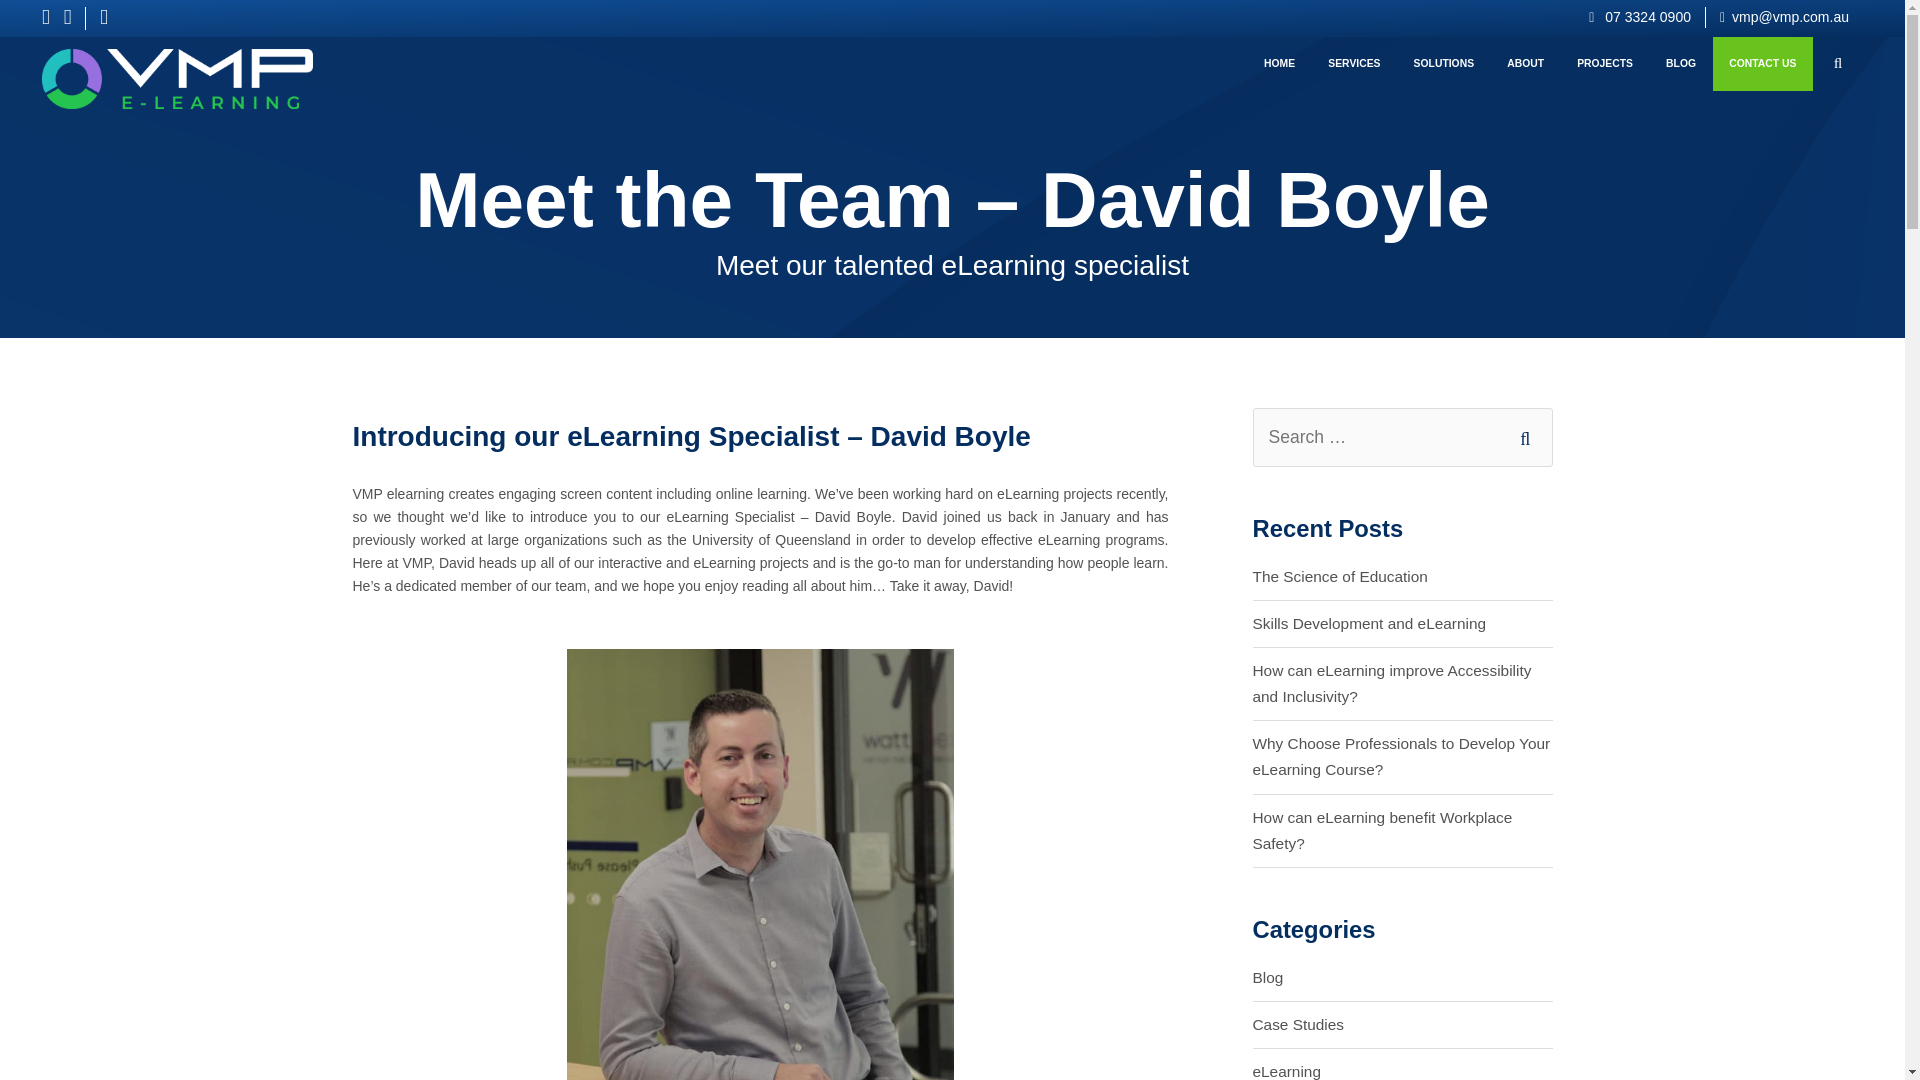  What do you see at coordinates (1604, 64) in the screenshot?
I see `PROJECTS` at bounding box center [1604, 64].